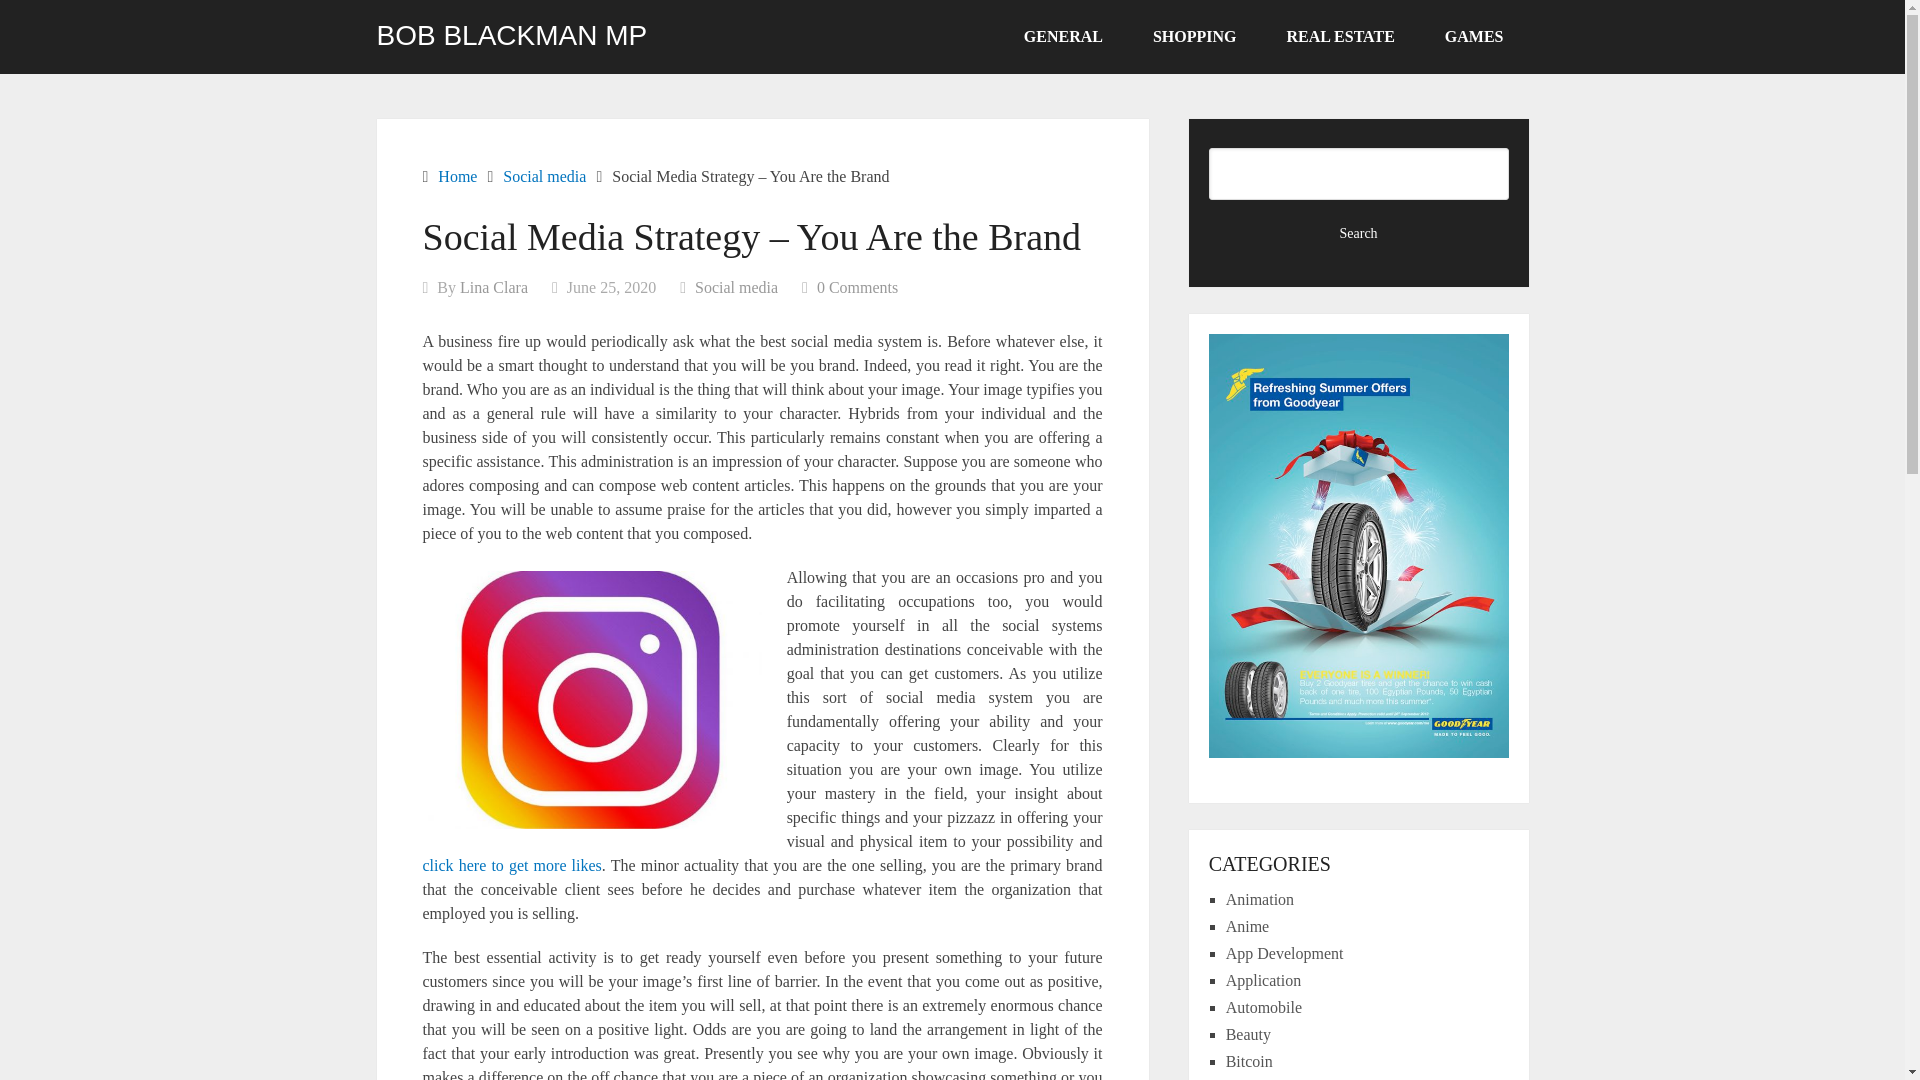 The height and width of the screenshot is (1080, 1920). I want to click on REAL ESTATE, so click(1340, 37).